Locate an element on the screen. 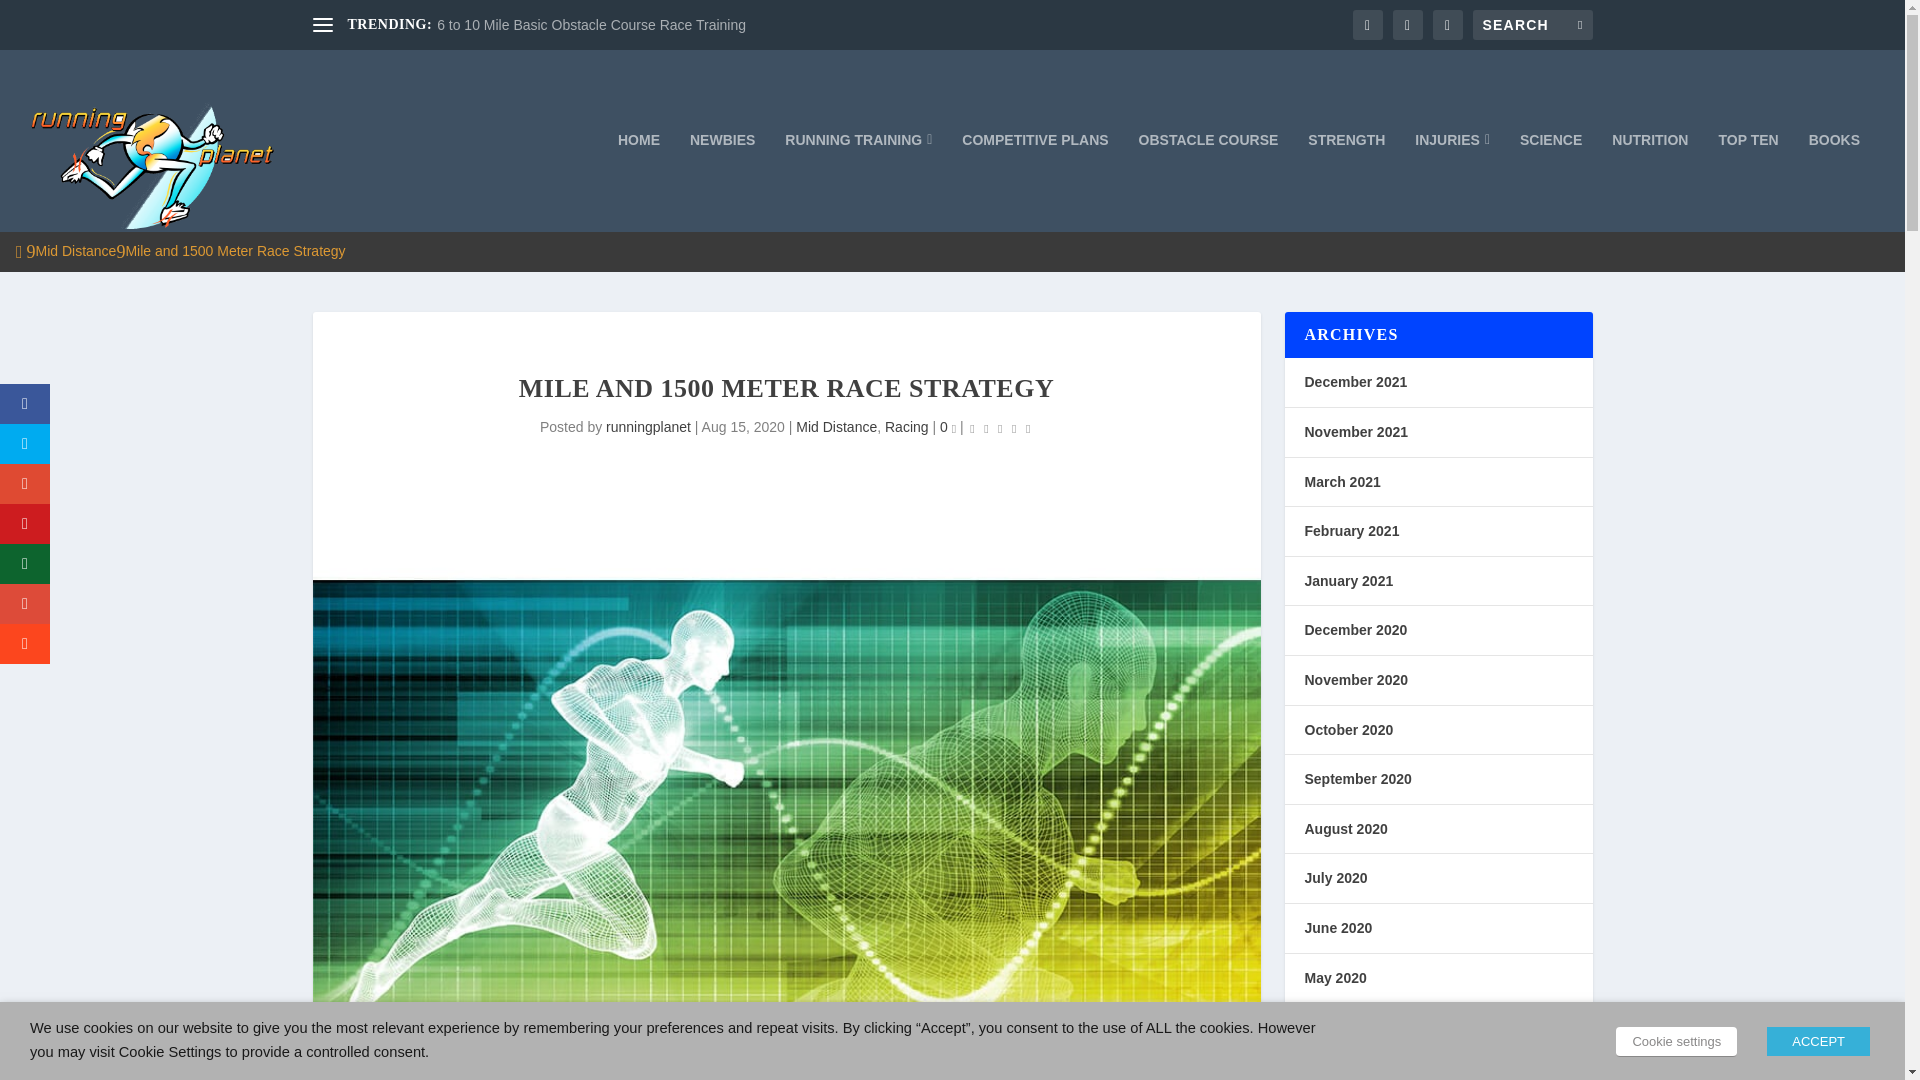  Search for: is located at coordinates (1532, 24).